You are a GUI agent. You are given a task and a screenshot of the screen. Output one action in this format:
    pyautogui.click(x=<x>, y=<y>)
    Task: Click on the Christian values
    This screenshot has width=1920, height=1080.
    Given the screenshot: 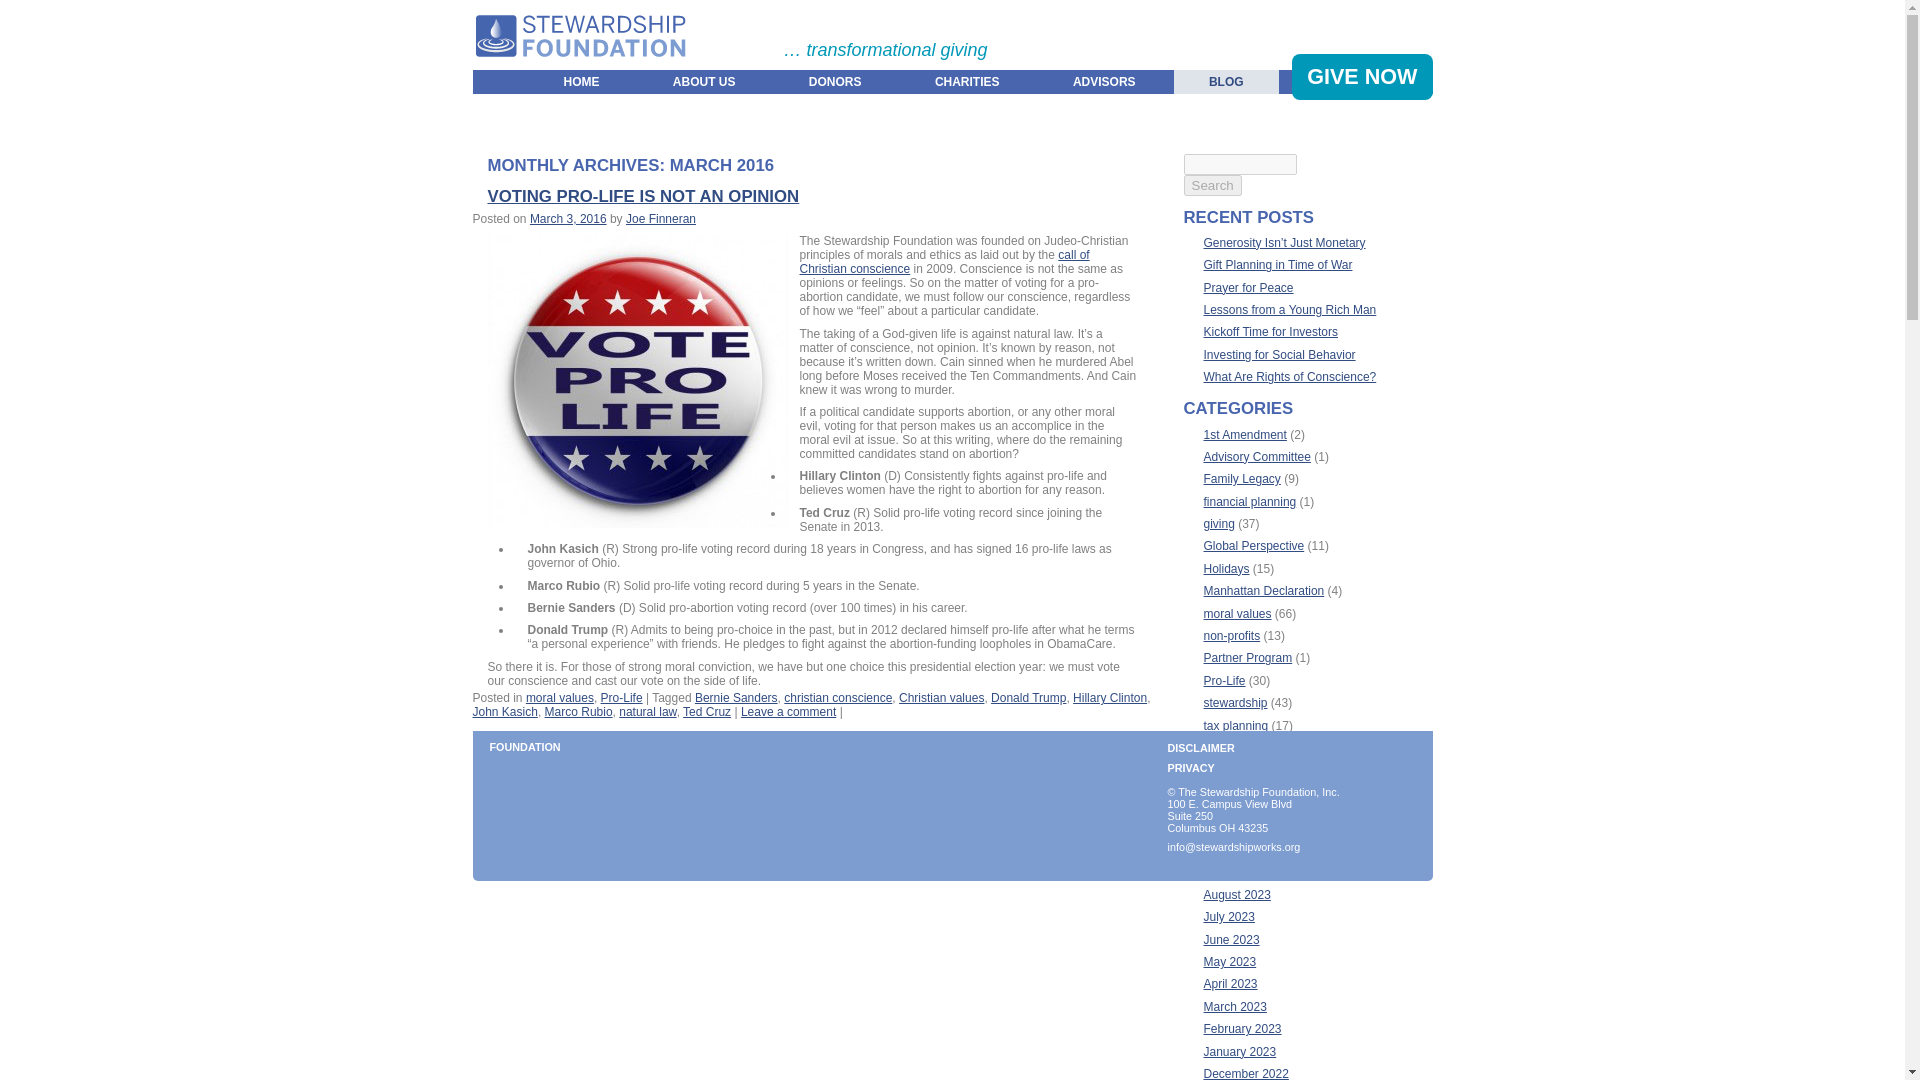 What is the action you would take?
    pyautogui.click(x=940, y=698)
    